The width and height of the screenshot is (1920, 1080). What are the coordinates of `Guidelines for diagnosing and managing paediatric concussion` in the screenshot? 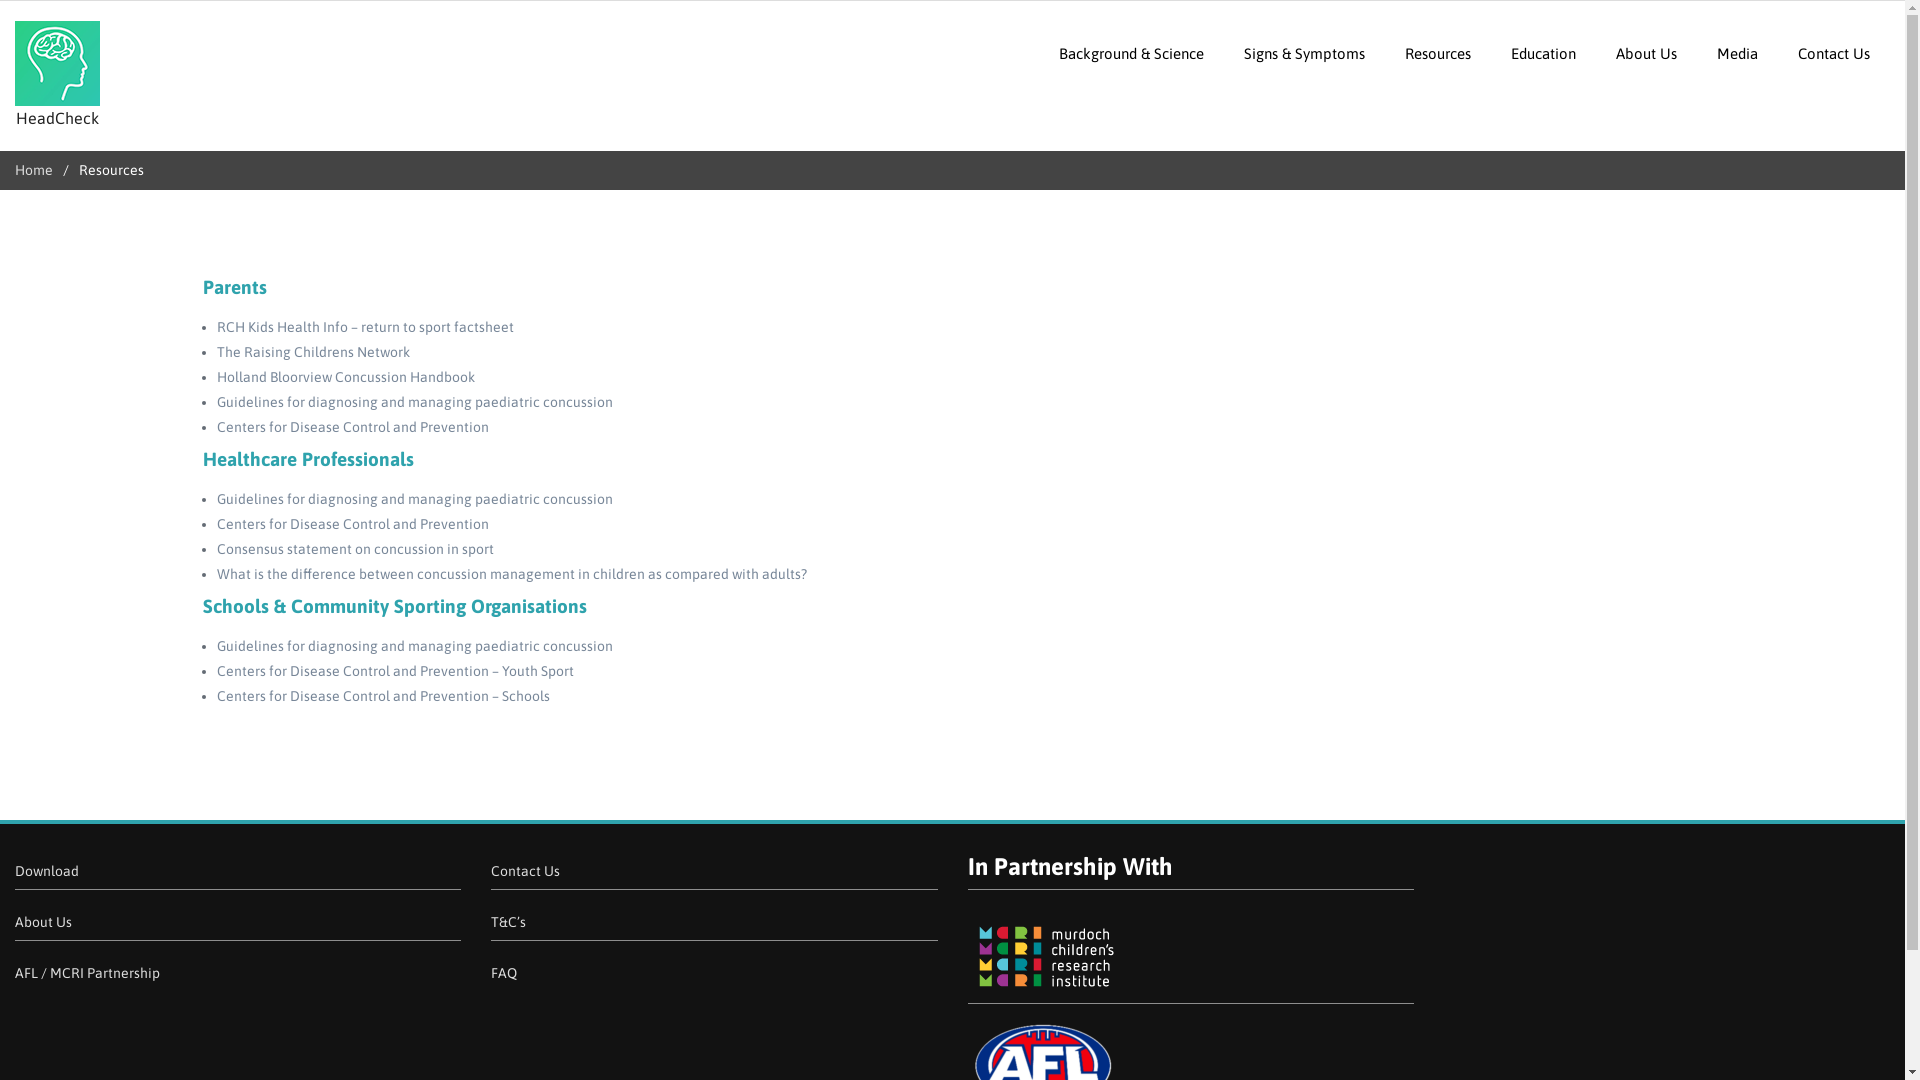 It's located at (414, 499).